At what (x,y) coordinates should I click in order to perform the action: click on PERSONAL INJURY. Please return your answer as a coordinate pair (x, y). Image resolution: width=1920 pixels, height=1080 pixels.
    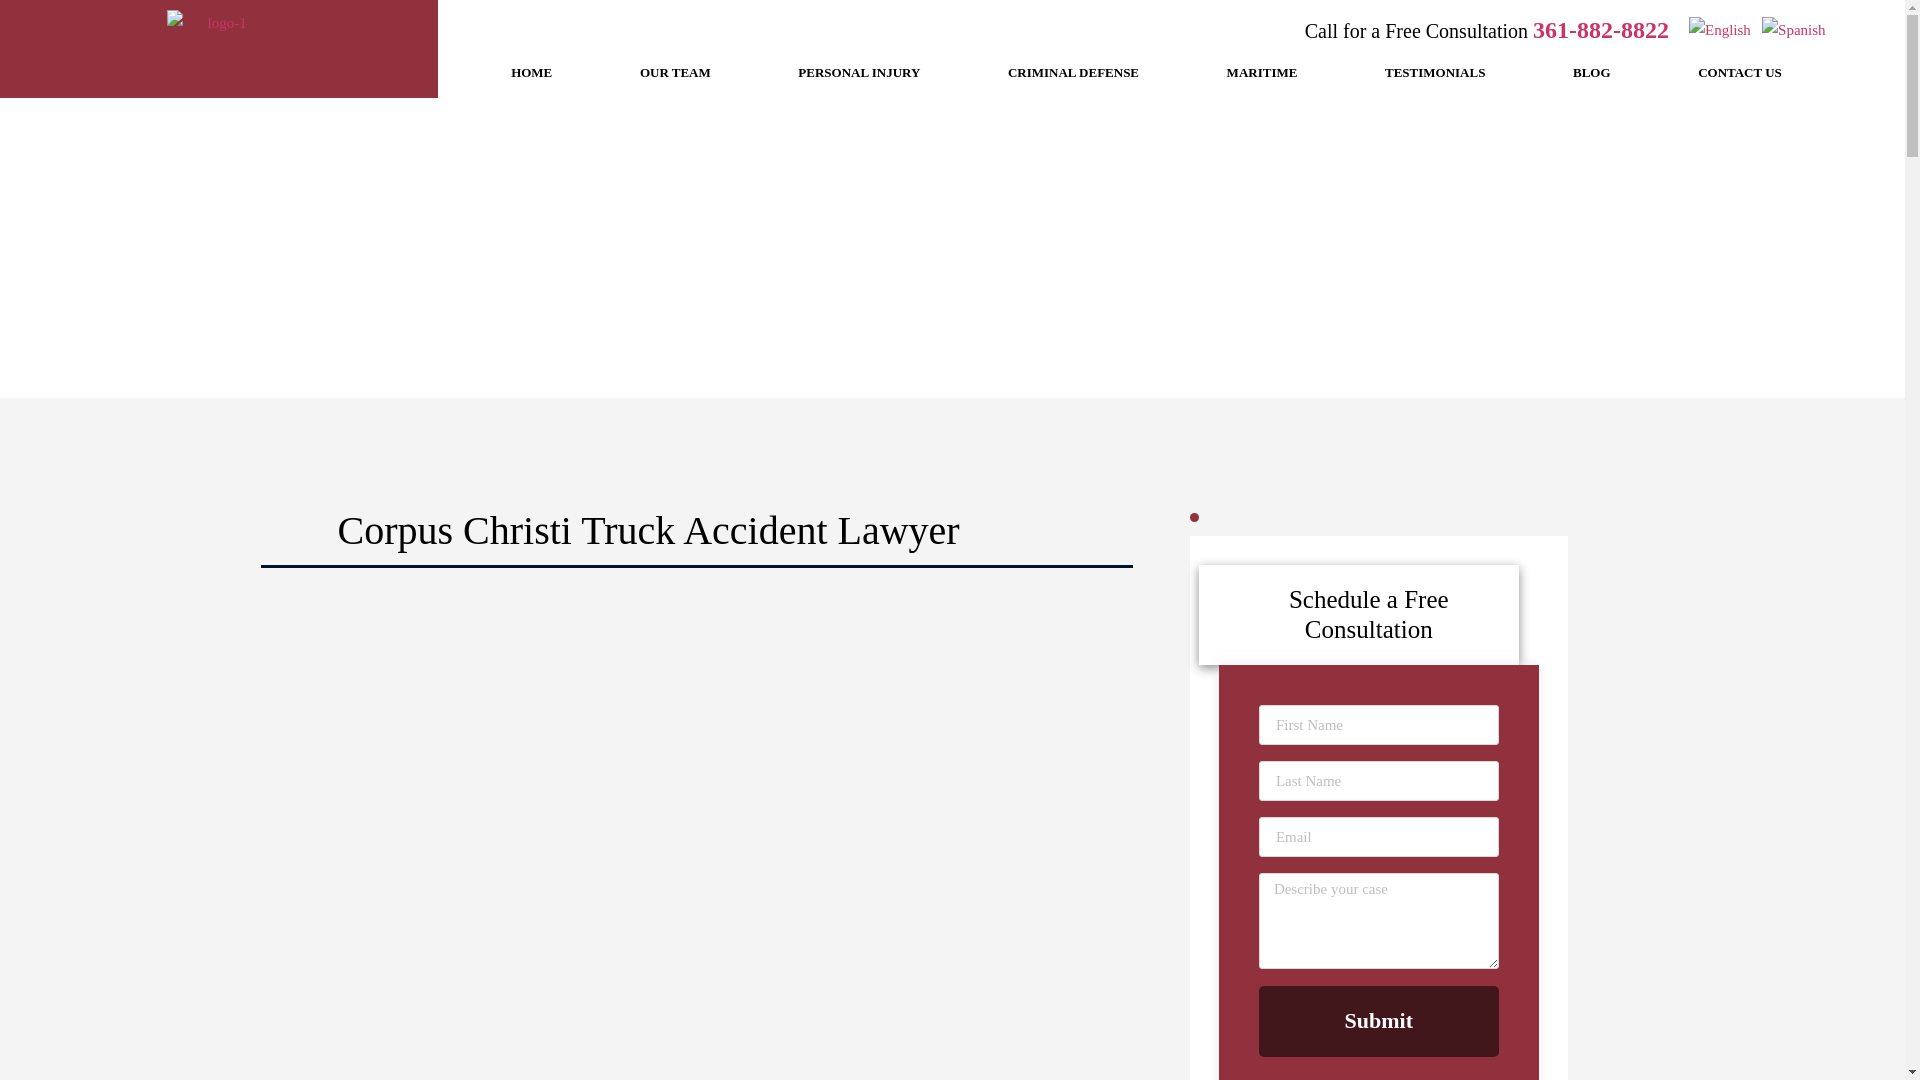
    Looking at the image, I should click on (860, 72).